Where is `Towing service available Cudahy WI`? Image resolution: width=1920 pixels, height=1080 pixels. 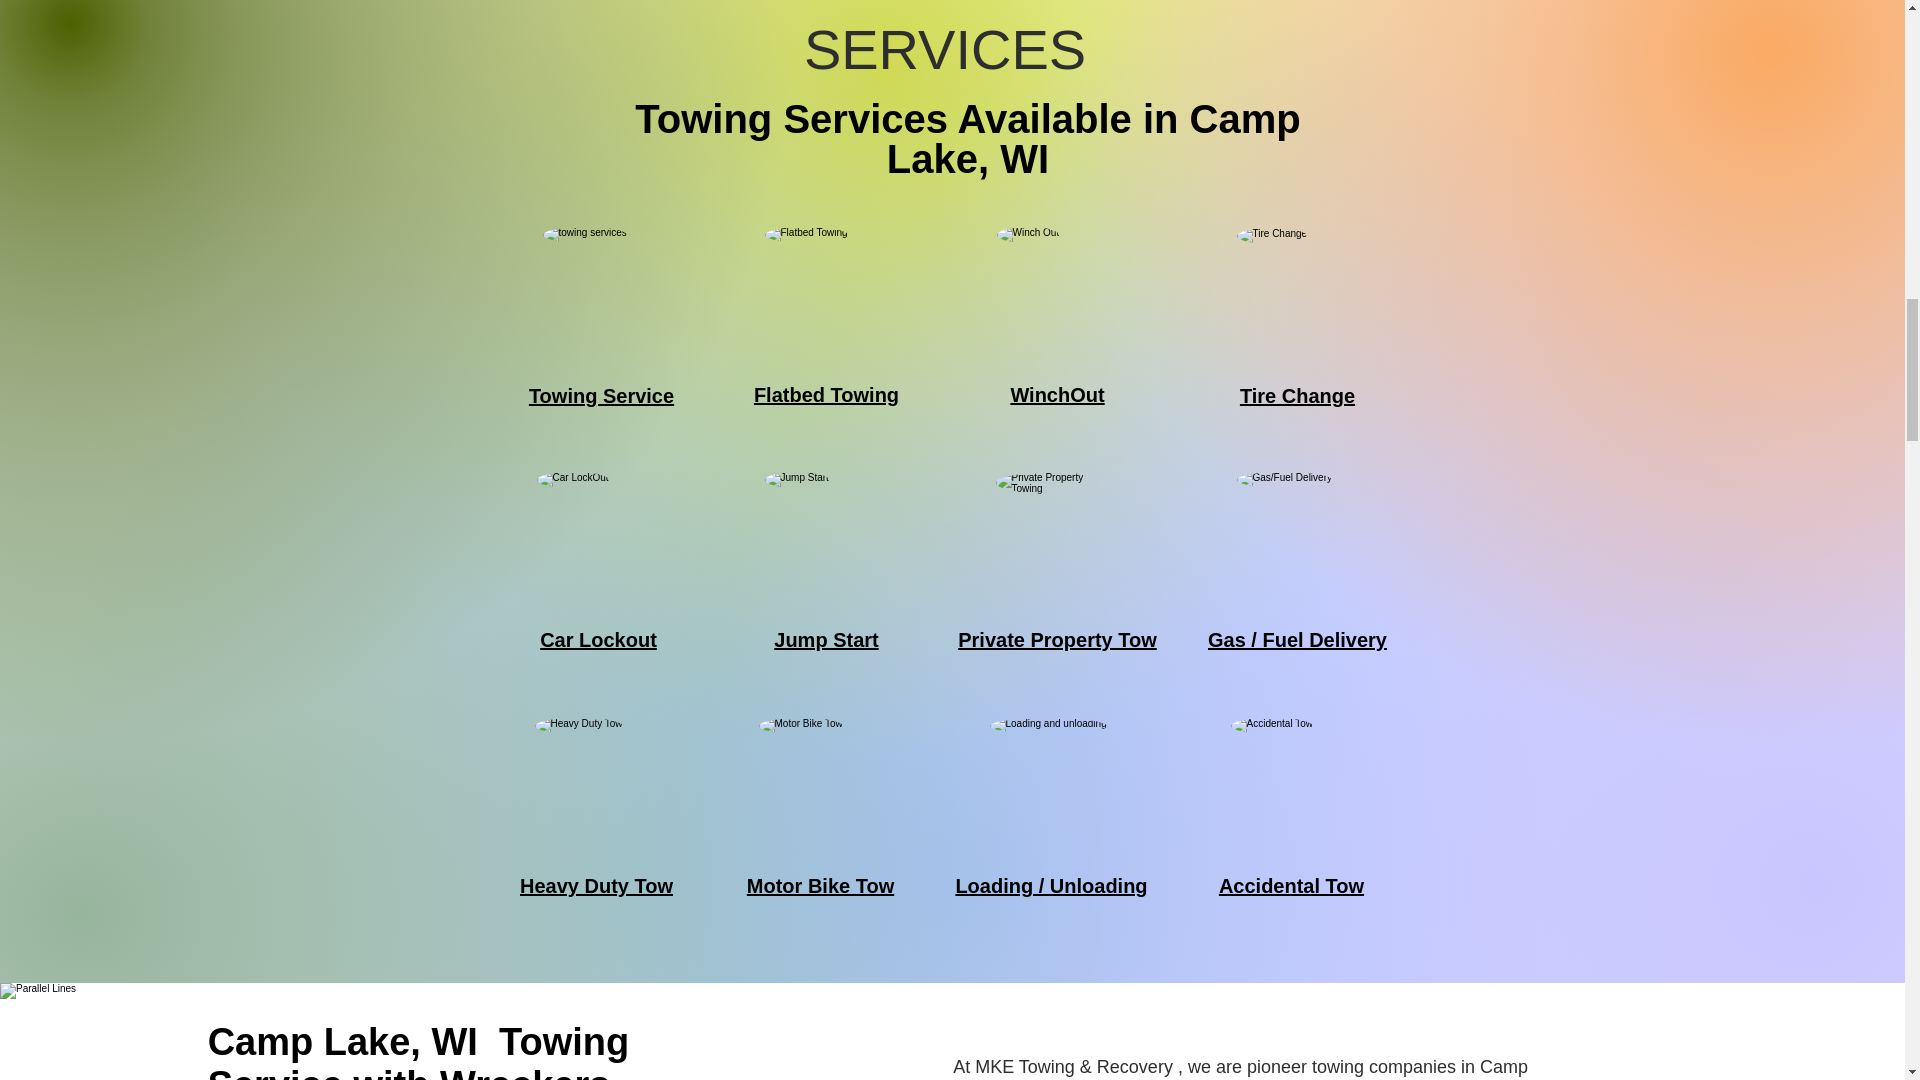
Towing service available Cudahy WI is located at coordinates (596, 532).